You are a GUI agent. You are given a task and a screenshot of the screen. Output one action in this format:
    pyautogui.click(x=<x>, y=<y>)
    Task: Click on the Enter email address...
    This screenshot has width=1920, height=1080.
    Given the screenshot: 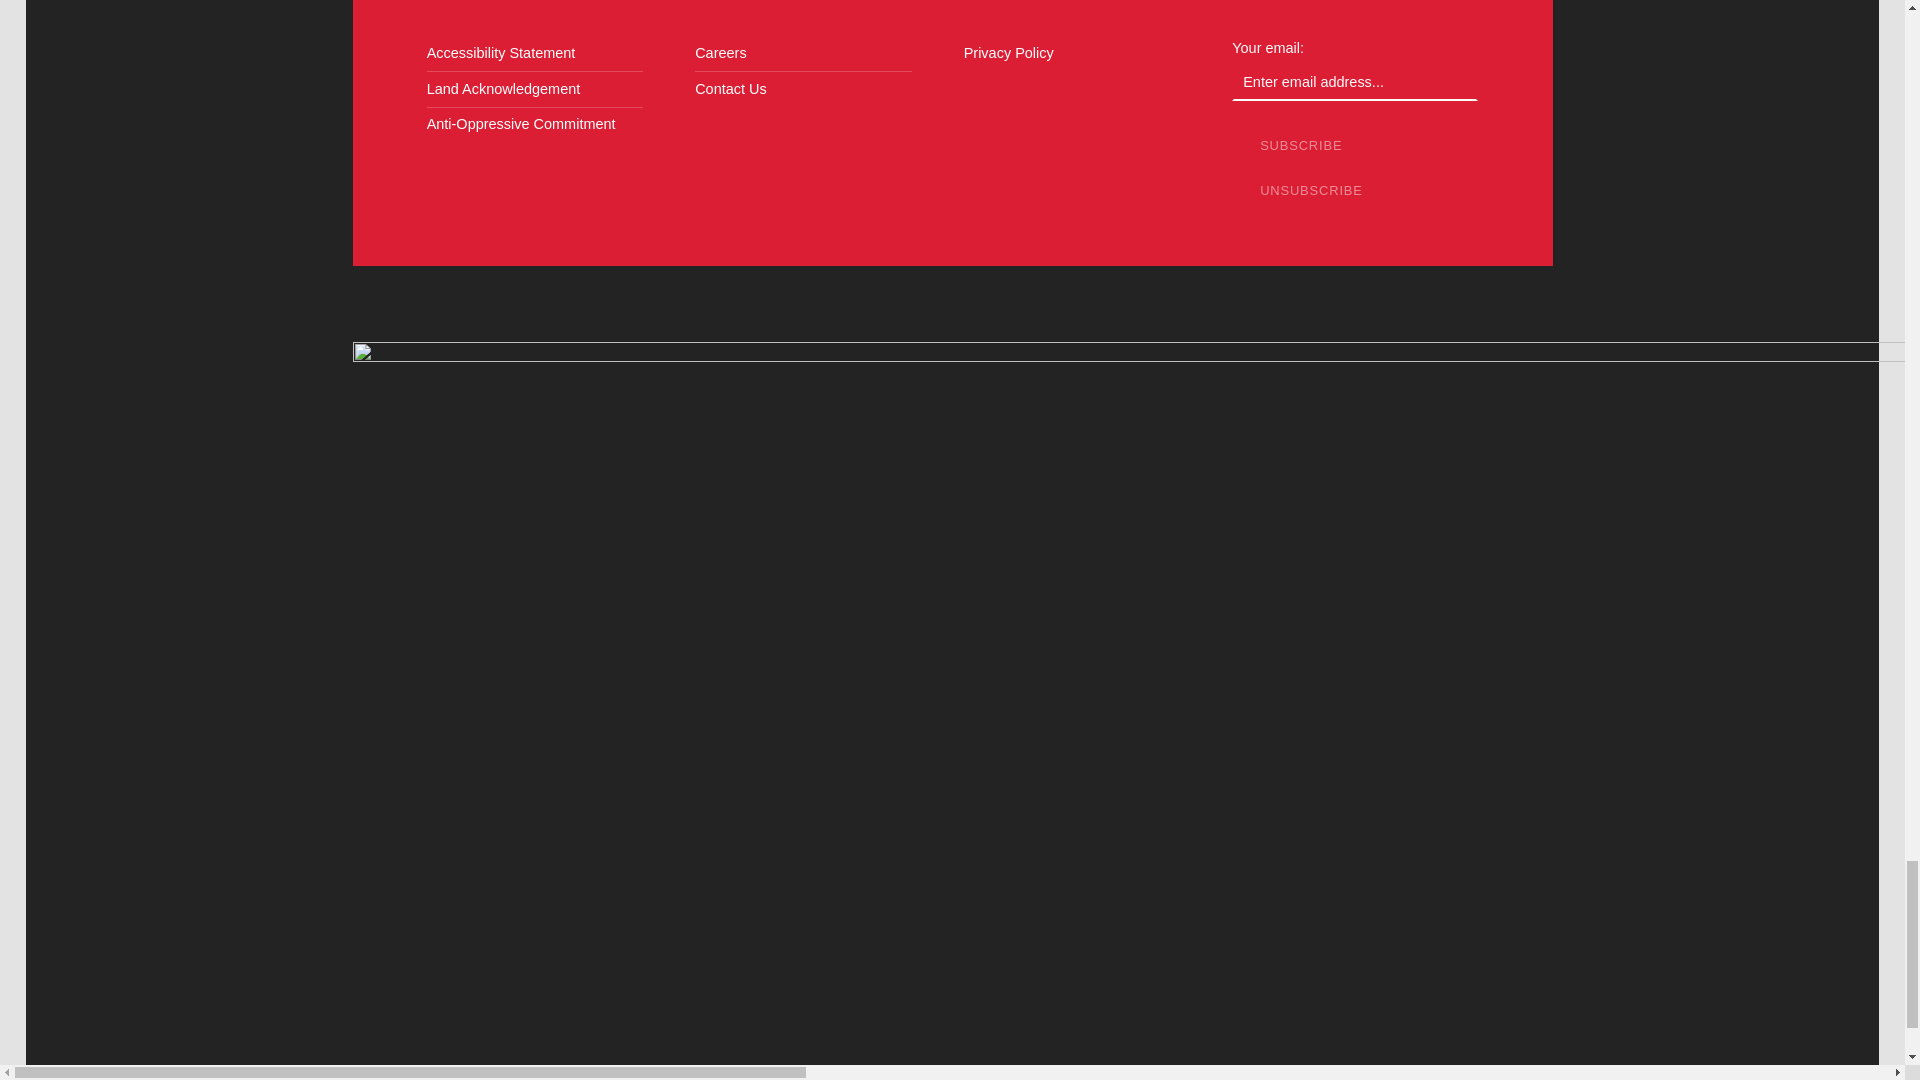 What is the action you would take?
    pyautogui.click(x=1355, y=82)
    